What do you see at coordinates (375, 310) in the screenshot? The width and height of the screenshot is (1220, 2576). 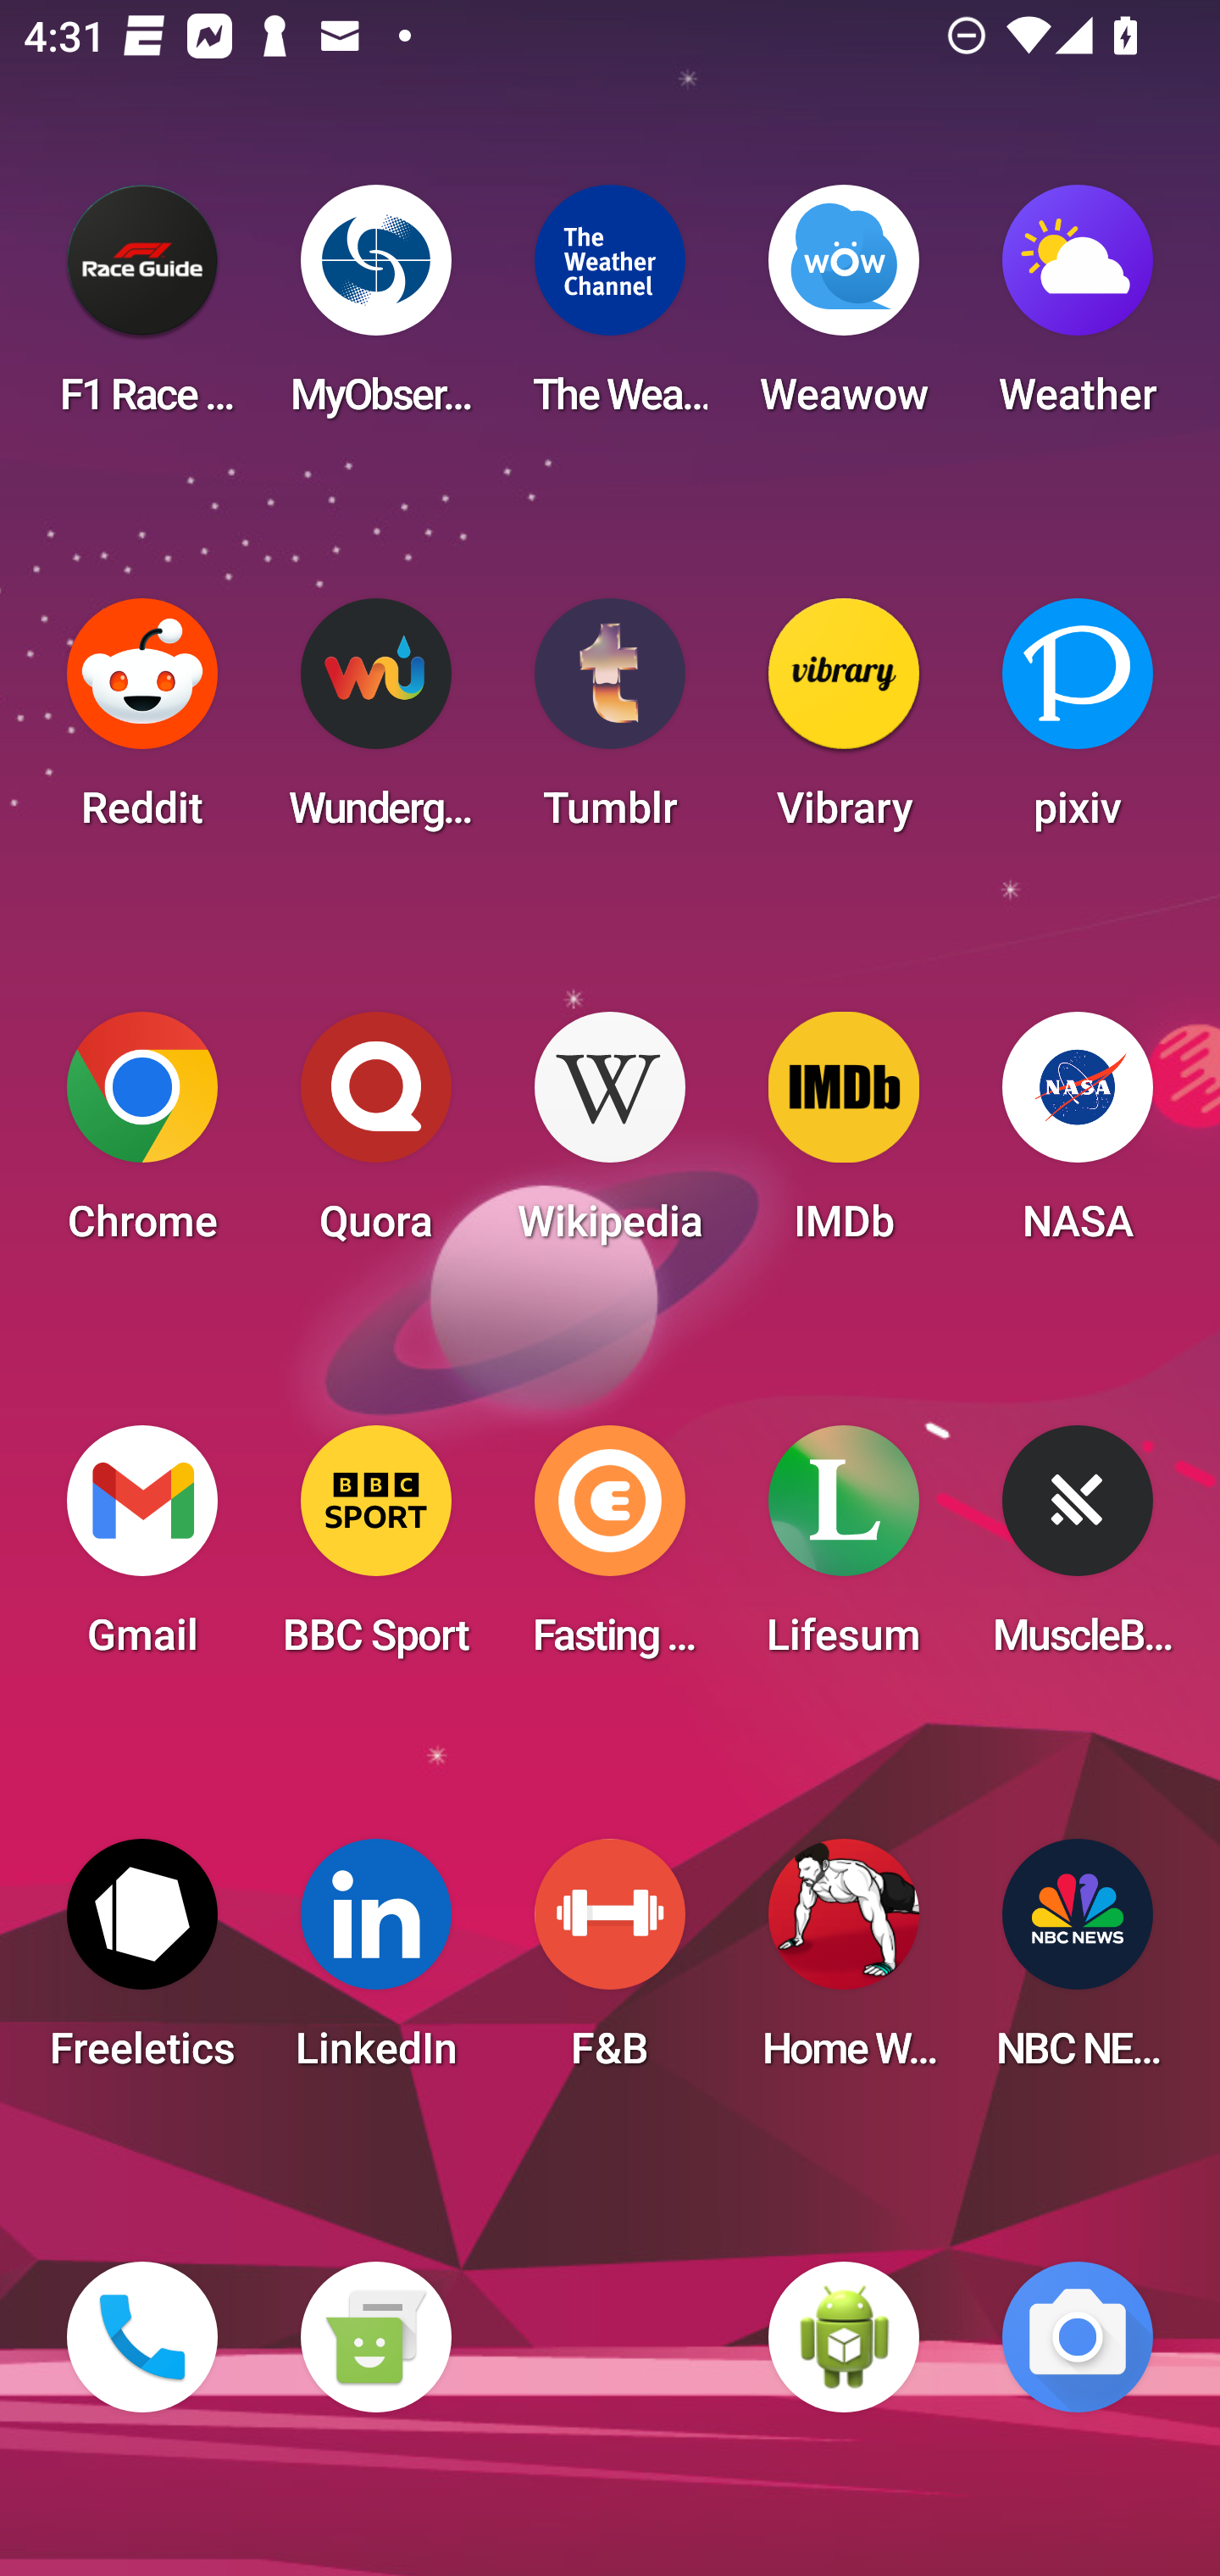 I see `MyObservatory` at bounding box center [375, 310].